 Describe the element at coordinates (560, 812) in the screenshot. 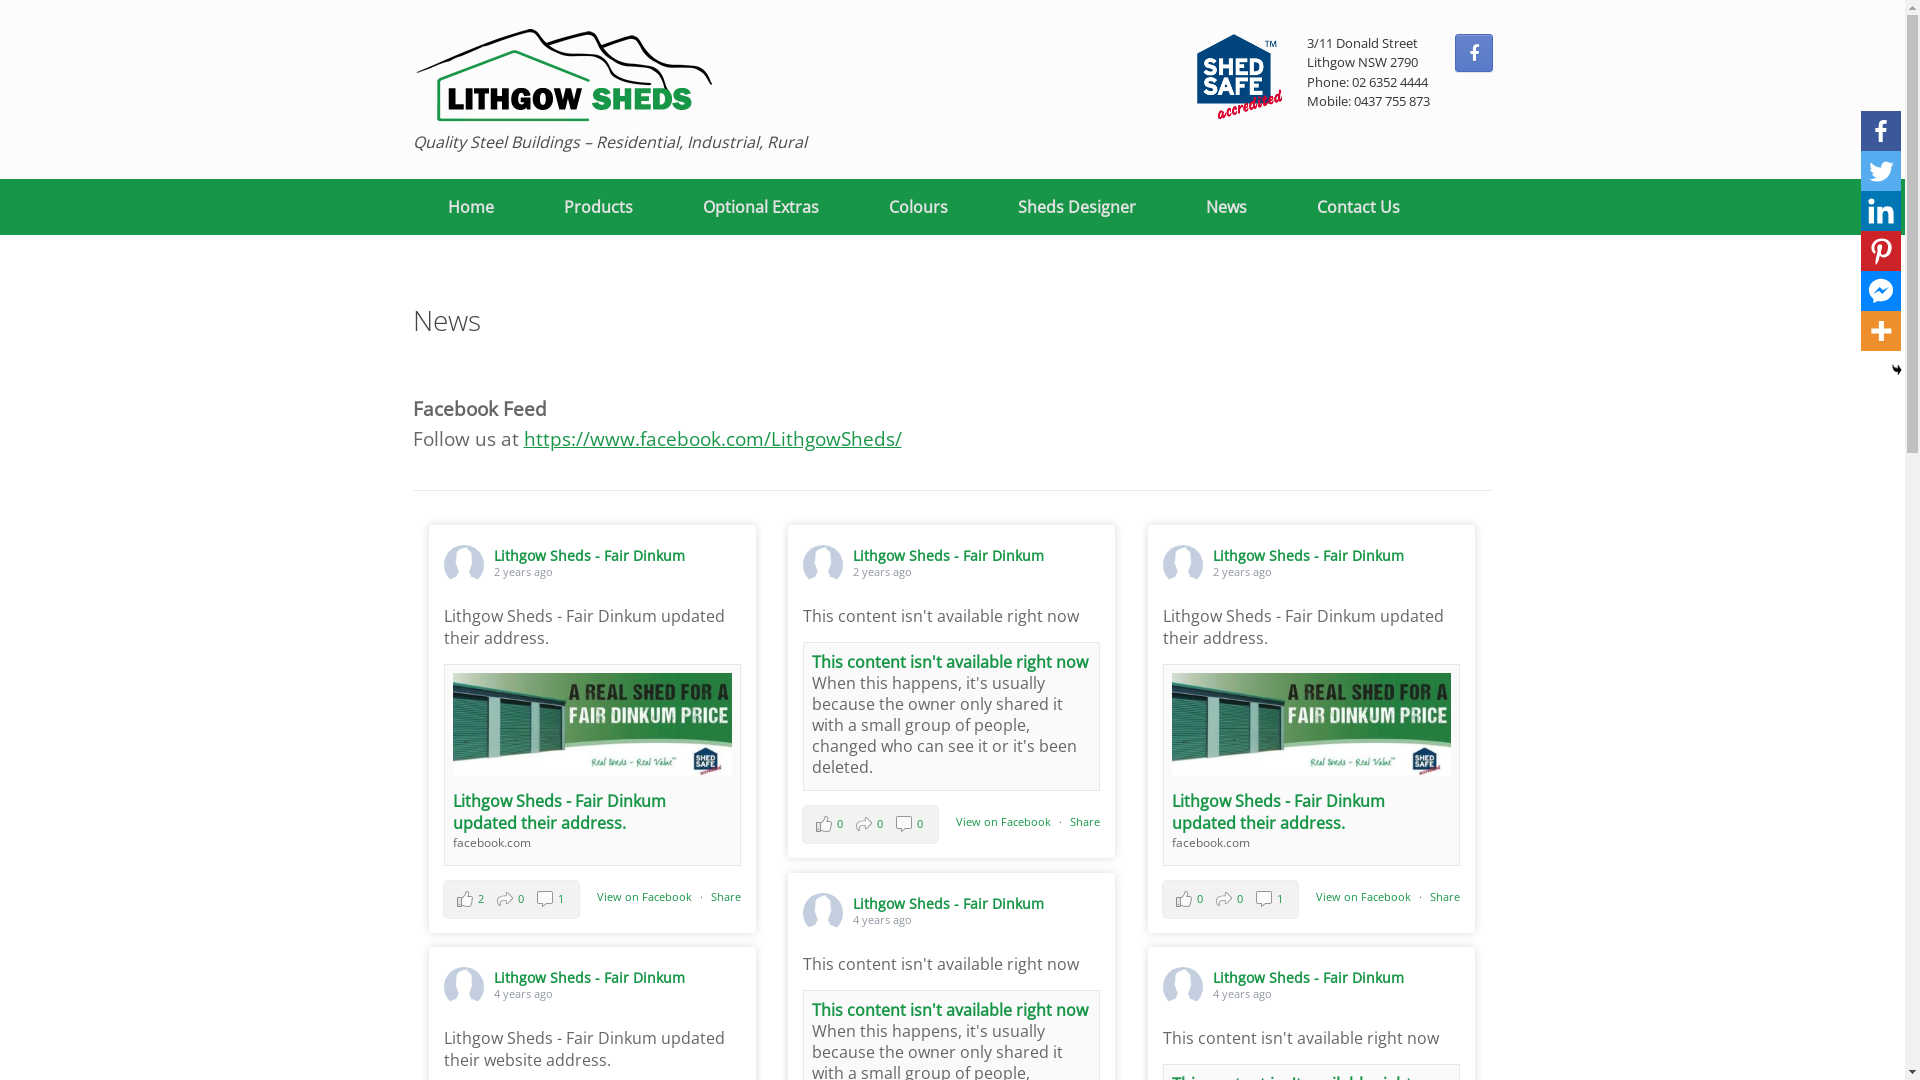

I see `Lithgow Sheds - Fair Dinkum updated their address.` at that location.